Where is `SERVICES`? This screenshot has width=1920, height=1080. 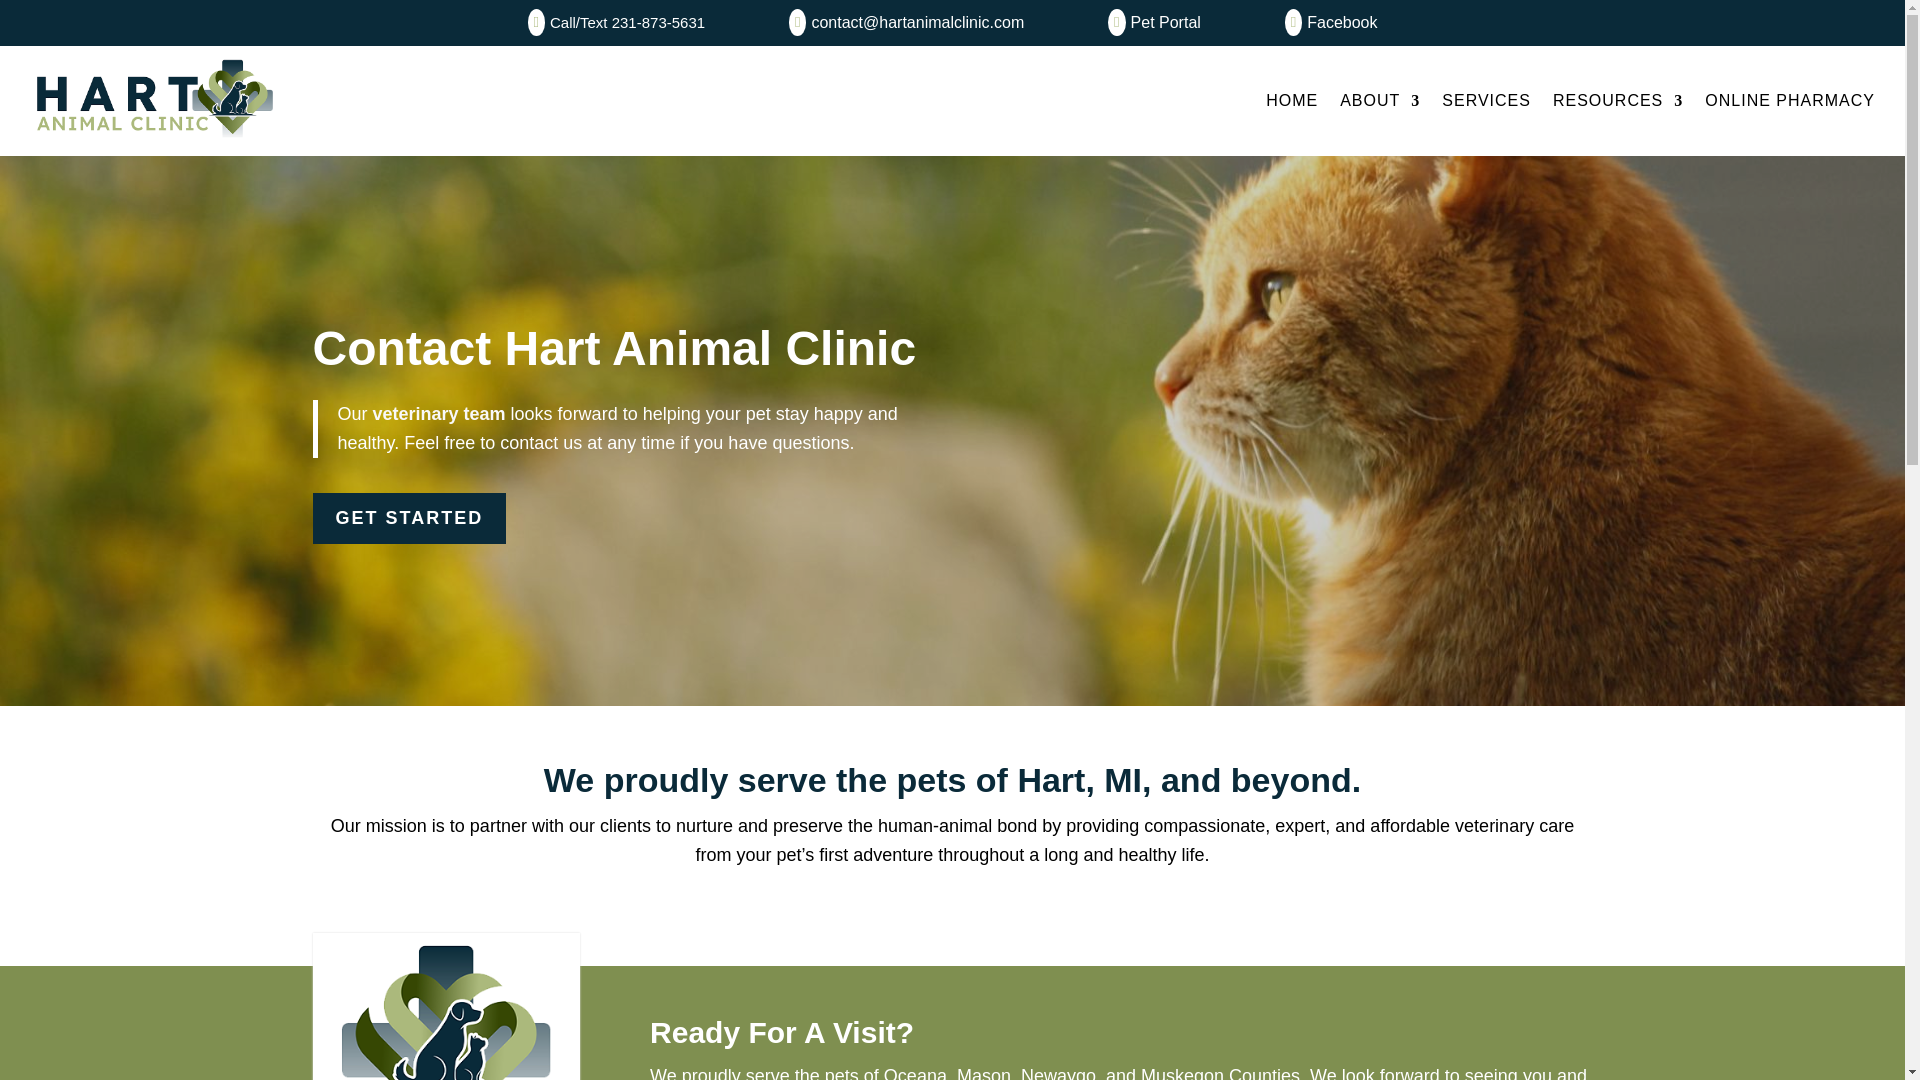
SERVICES is located at coordinates (1486, 100).